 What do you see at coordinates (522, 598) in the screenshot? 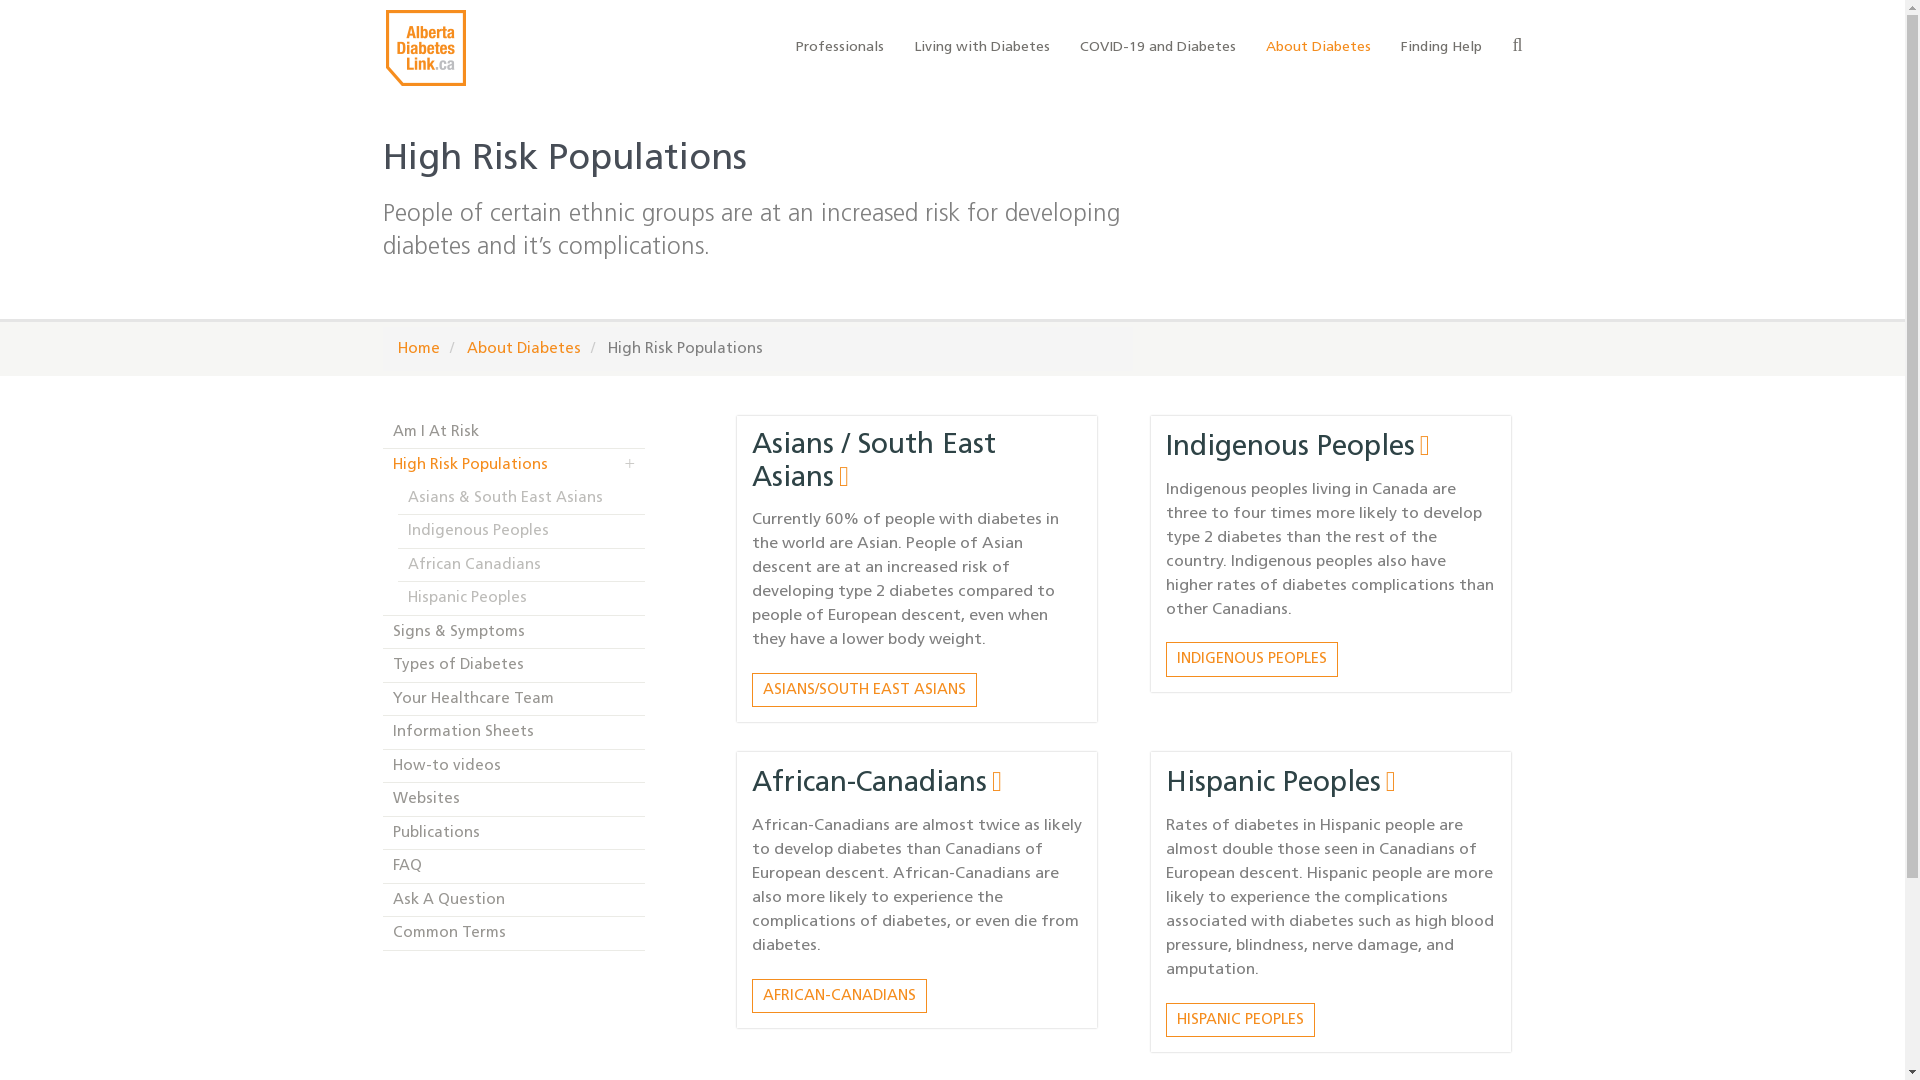
I see `Hispanic Peoples` at bounding box center [522, 598].